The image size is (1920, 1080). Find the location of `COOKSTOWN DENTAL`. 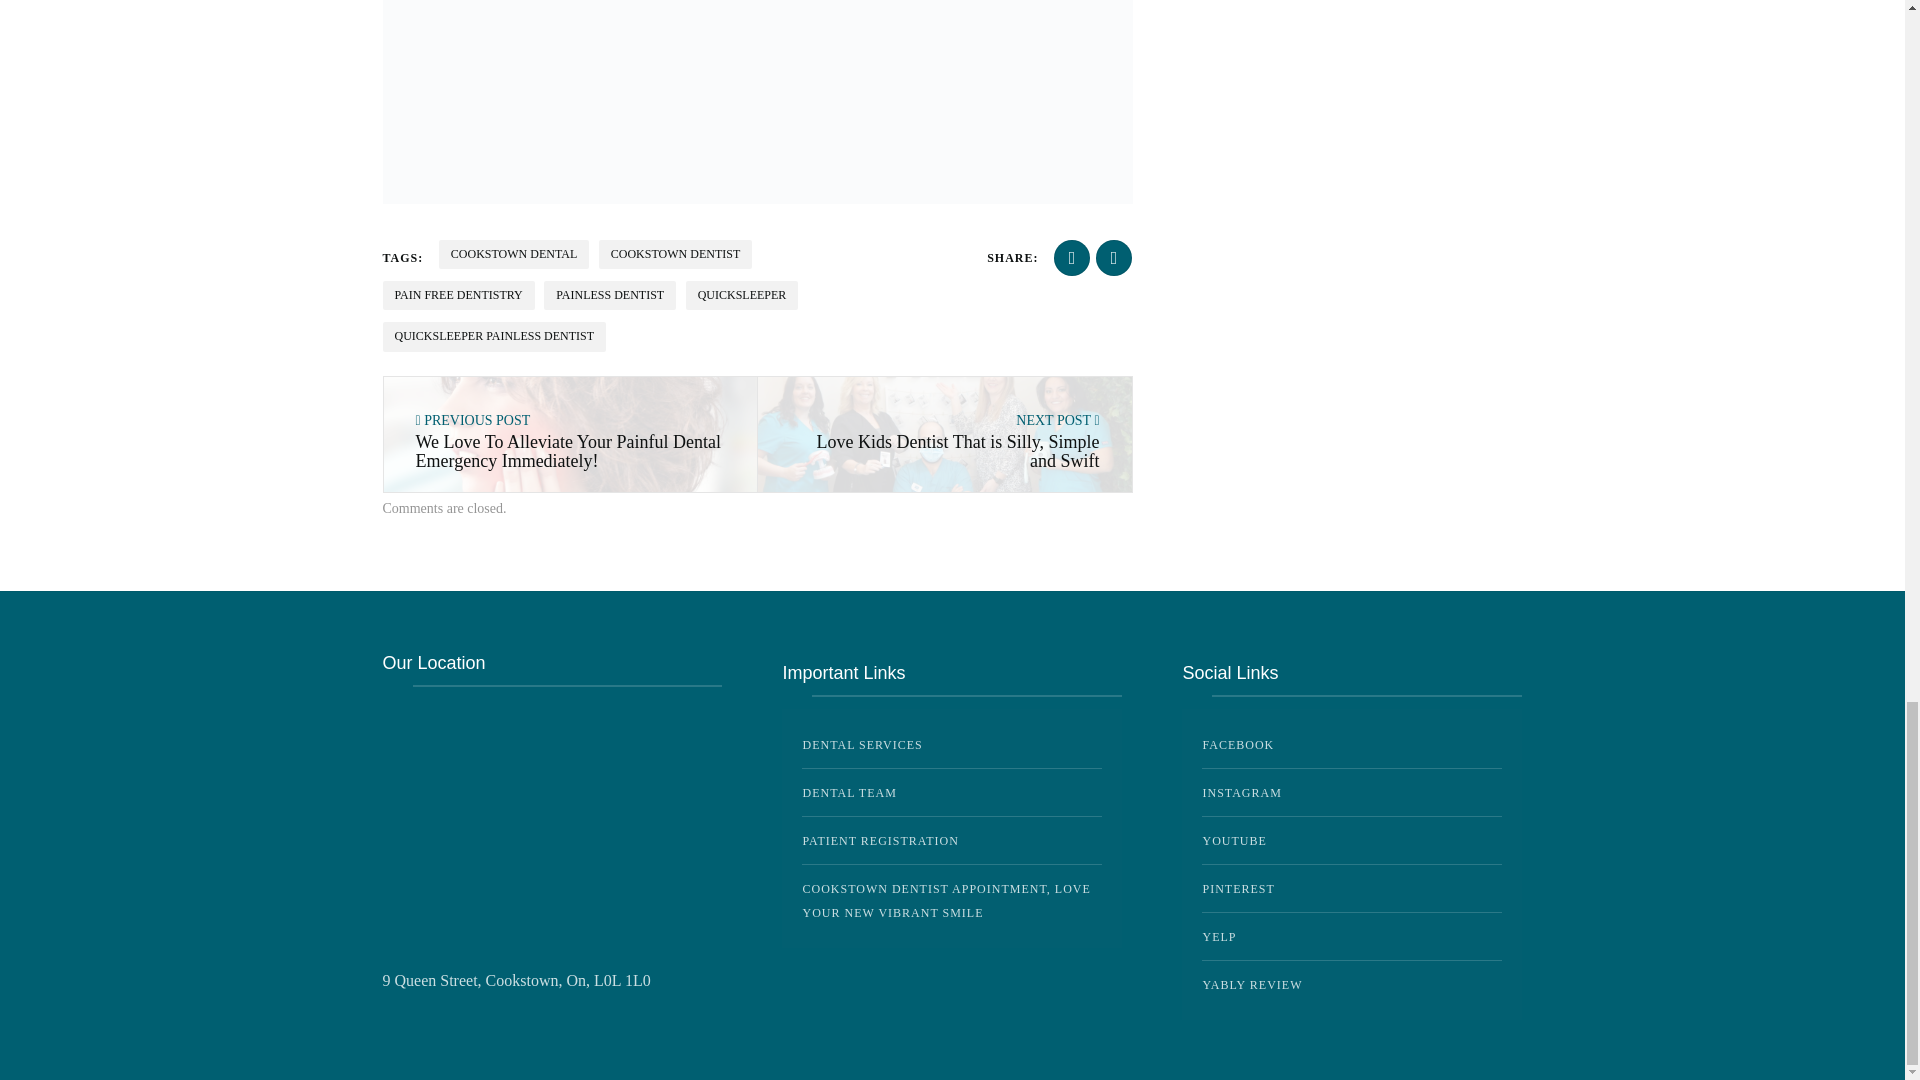

COOKSTOWN DENTAL is located at coordinates (514, 254).